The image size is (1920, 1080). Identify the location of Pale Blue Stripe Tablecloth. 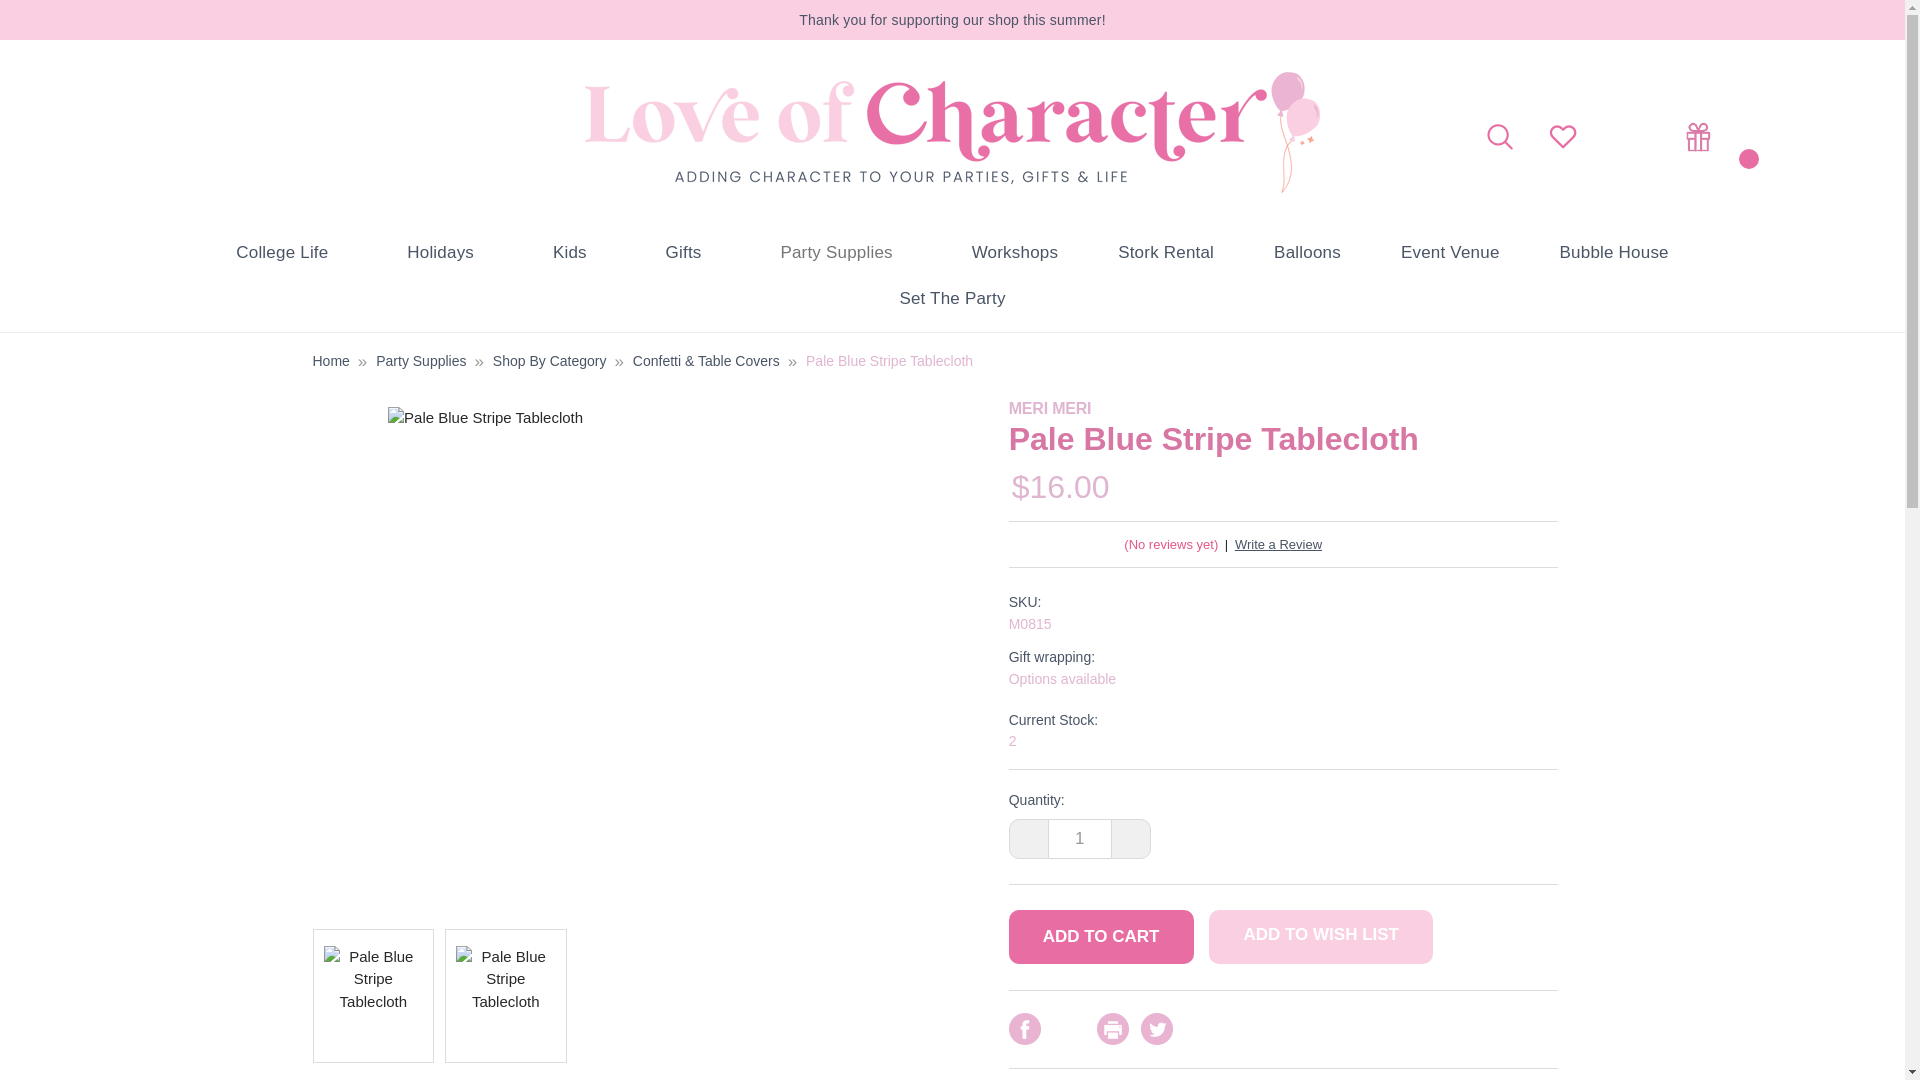
(506, 996).